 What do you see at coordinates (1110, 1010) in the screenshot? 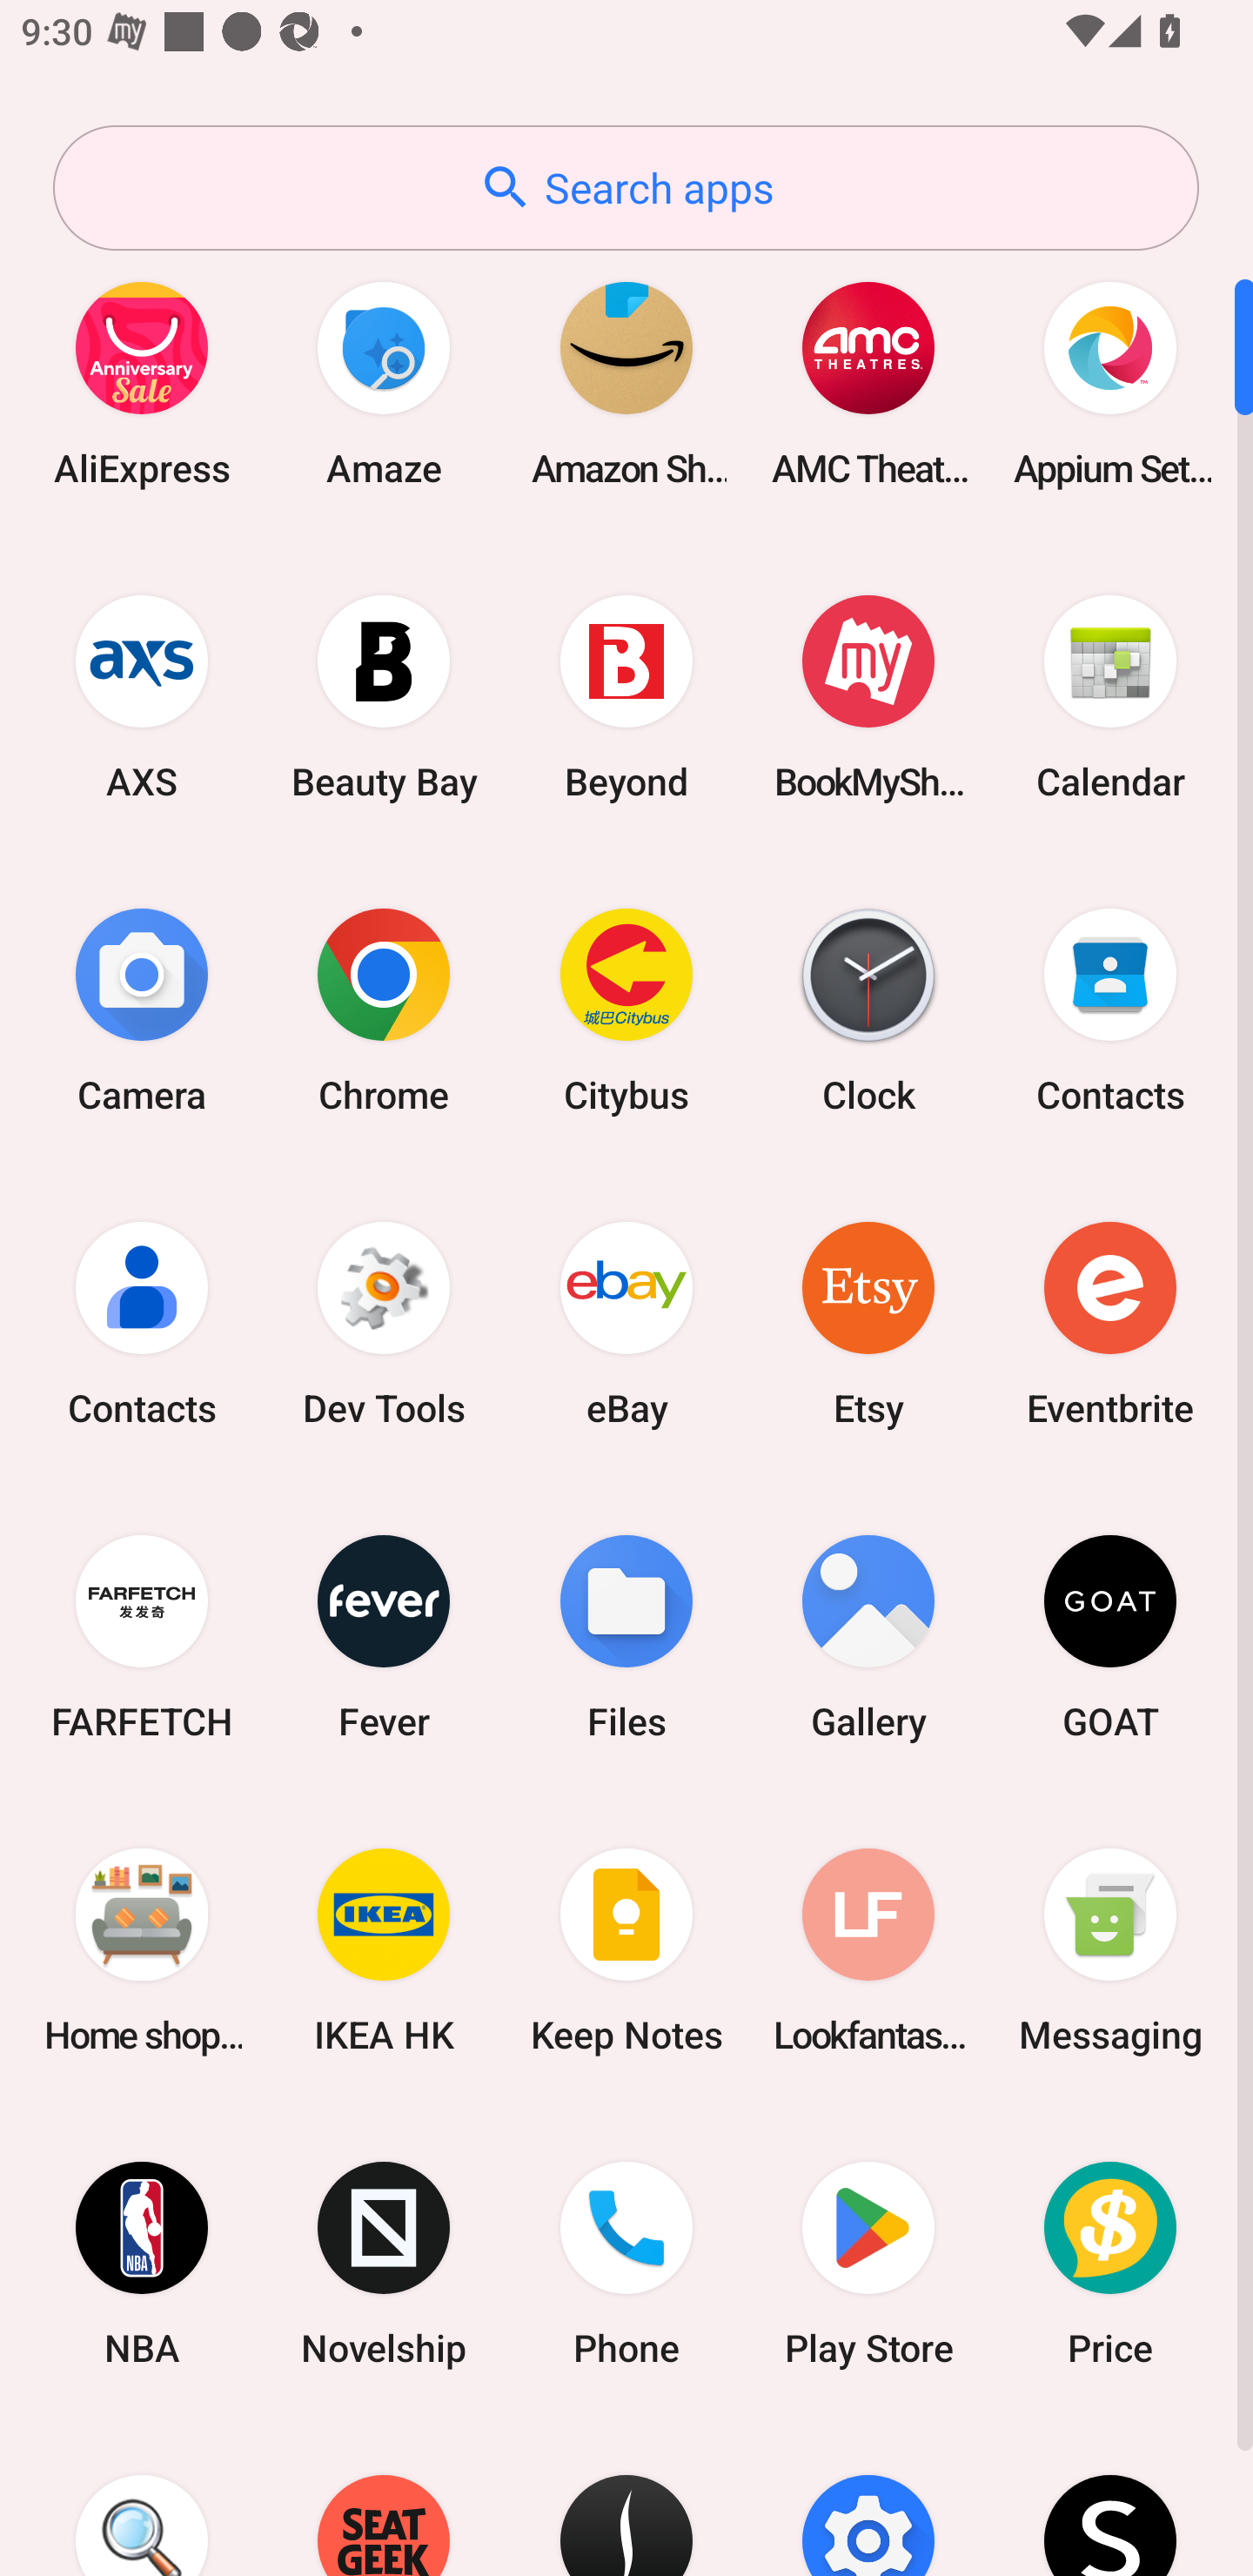
I see `Contacts` at bounding box center [1110, 1010].